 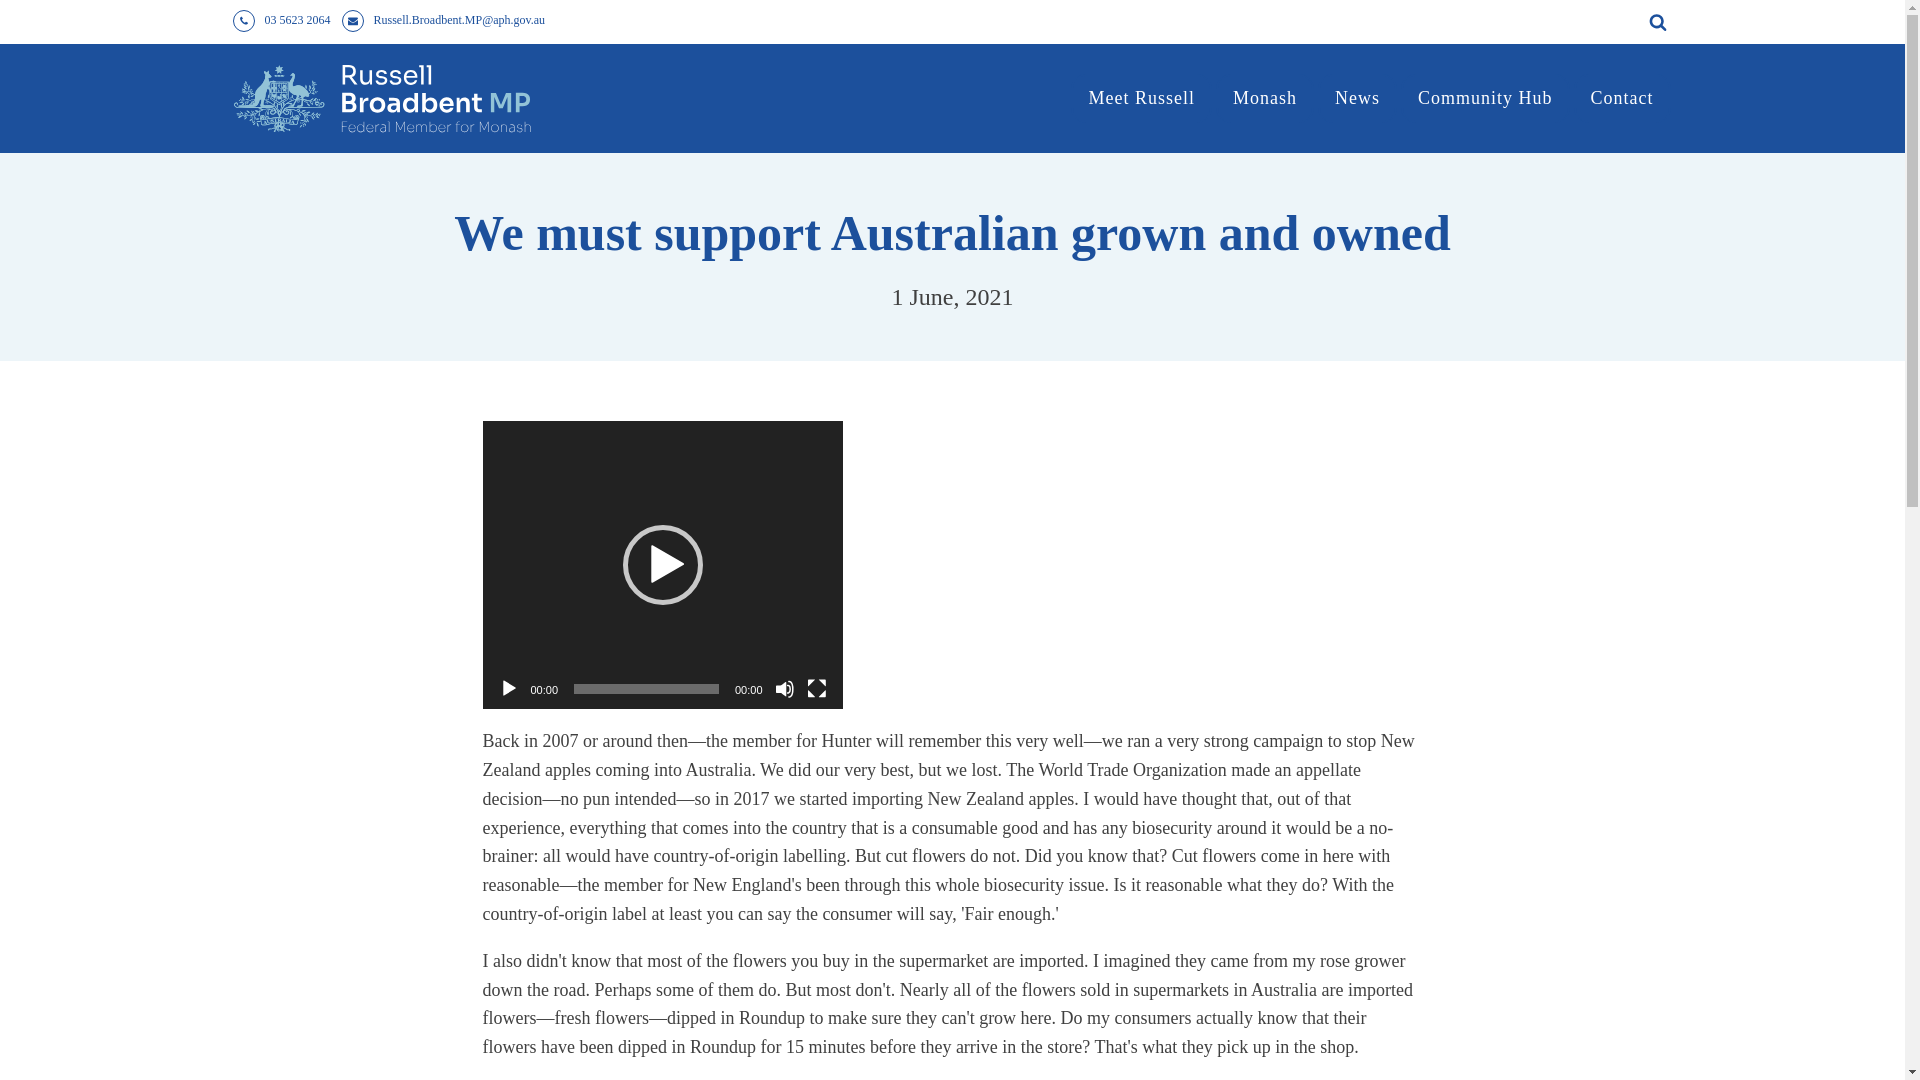 I want to click on Search, so click(x=36, y=14).